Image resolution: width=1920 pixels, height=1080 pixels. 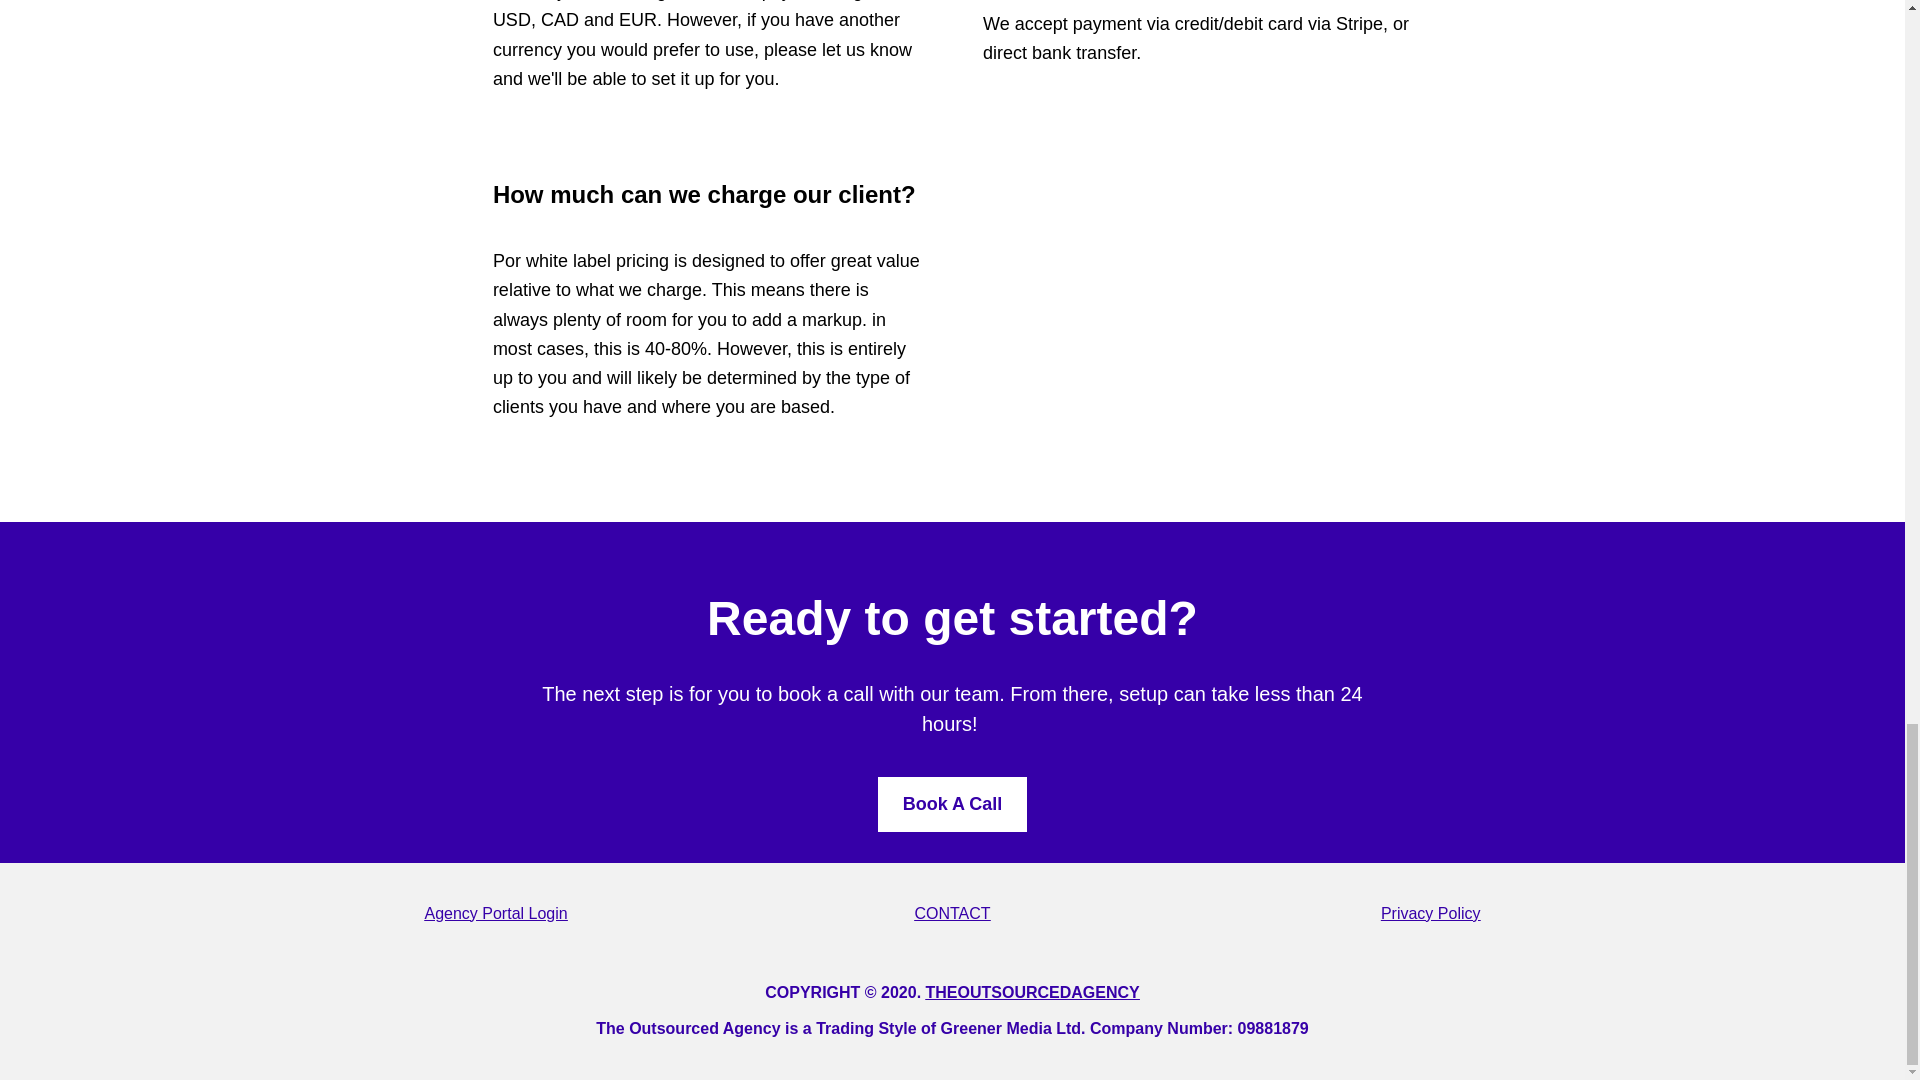 What do you see at coordinates (1430, 914) in the screenshot?
I see `Privacy Policy` at bounding box center [1430, 914].